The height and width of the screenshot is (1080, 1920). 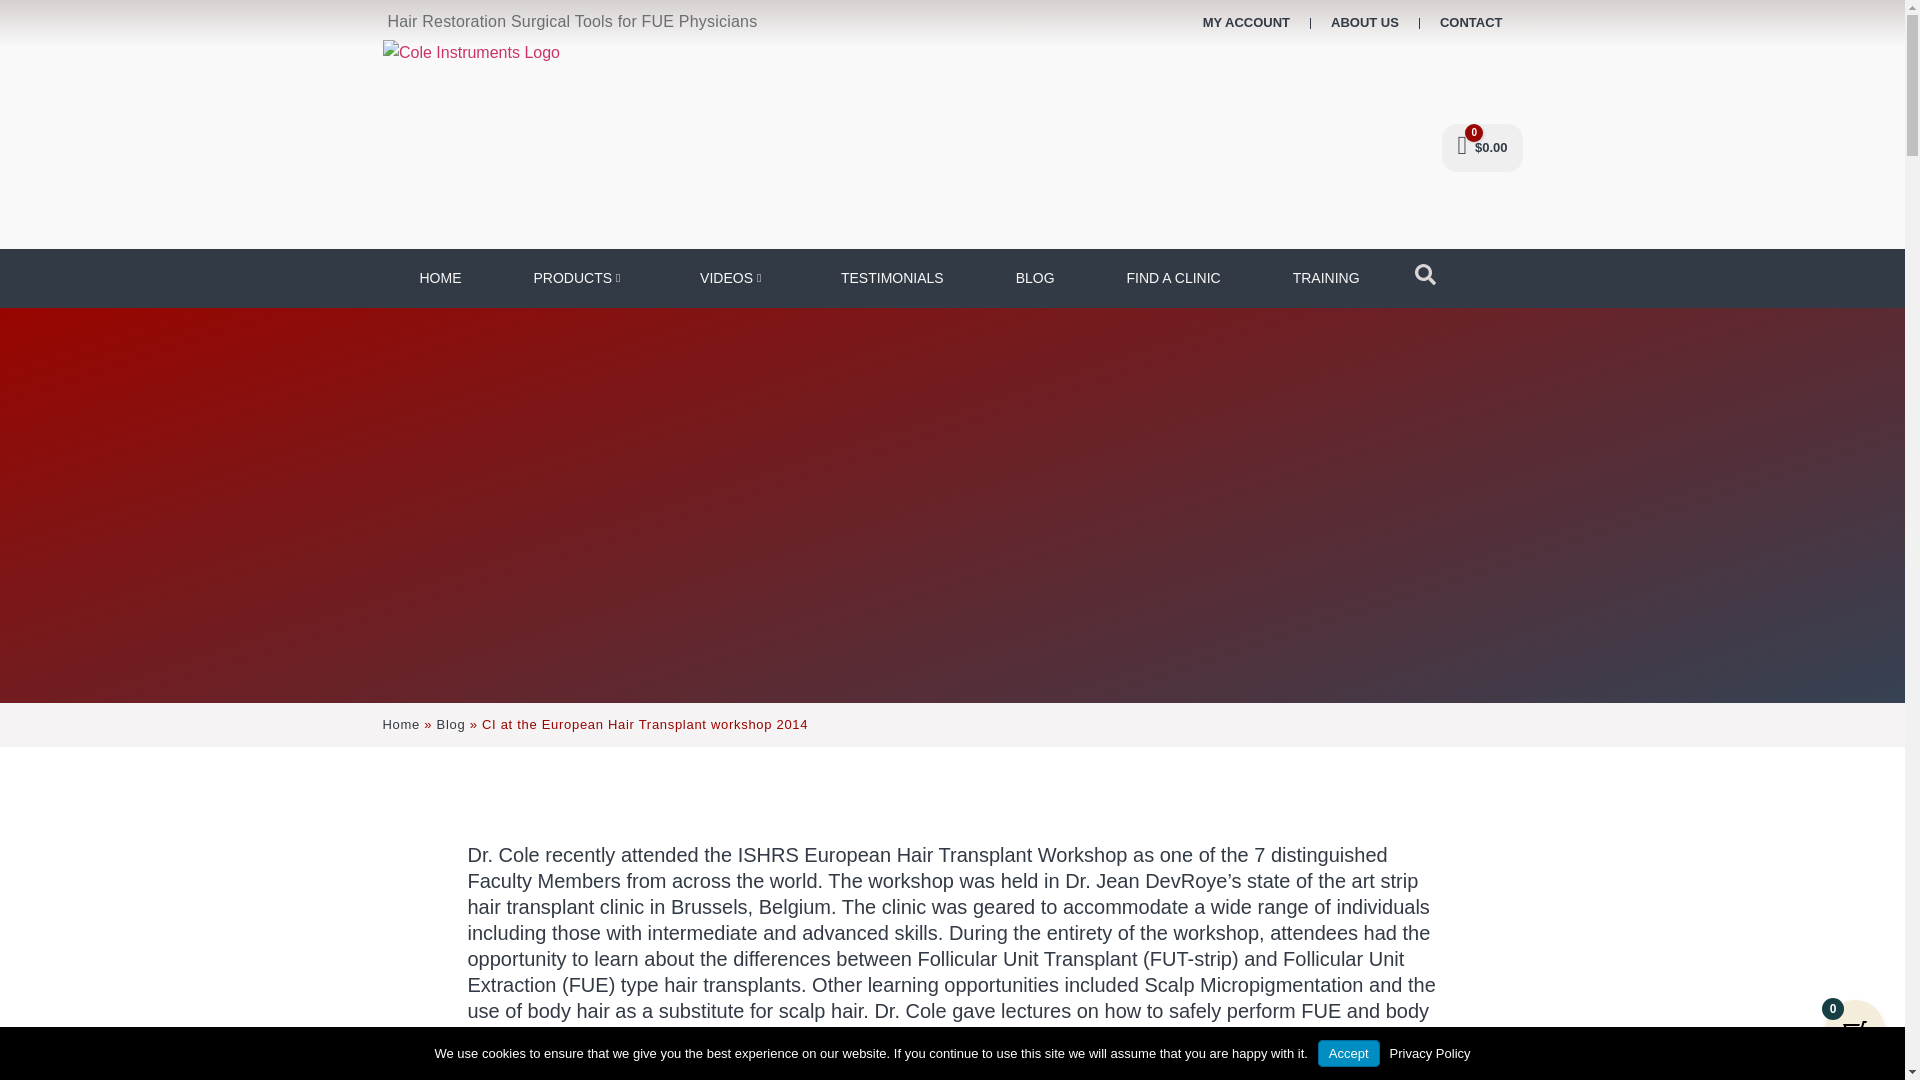 I want to click on BLOG, so click(x=1034, y=278).